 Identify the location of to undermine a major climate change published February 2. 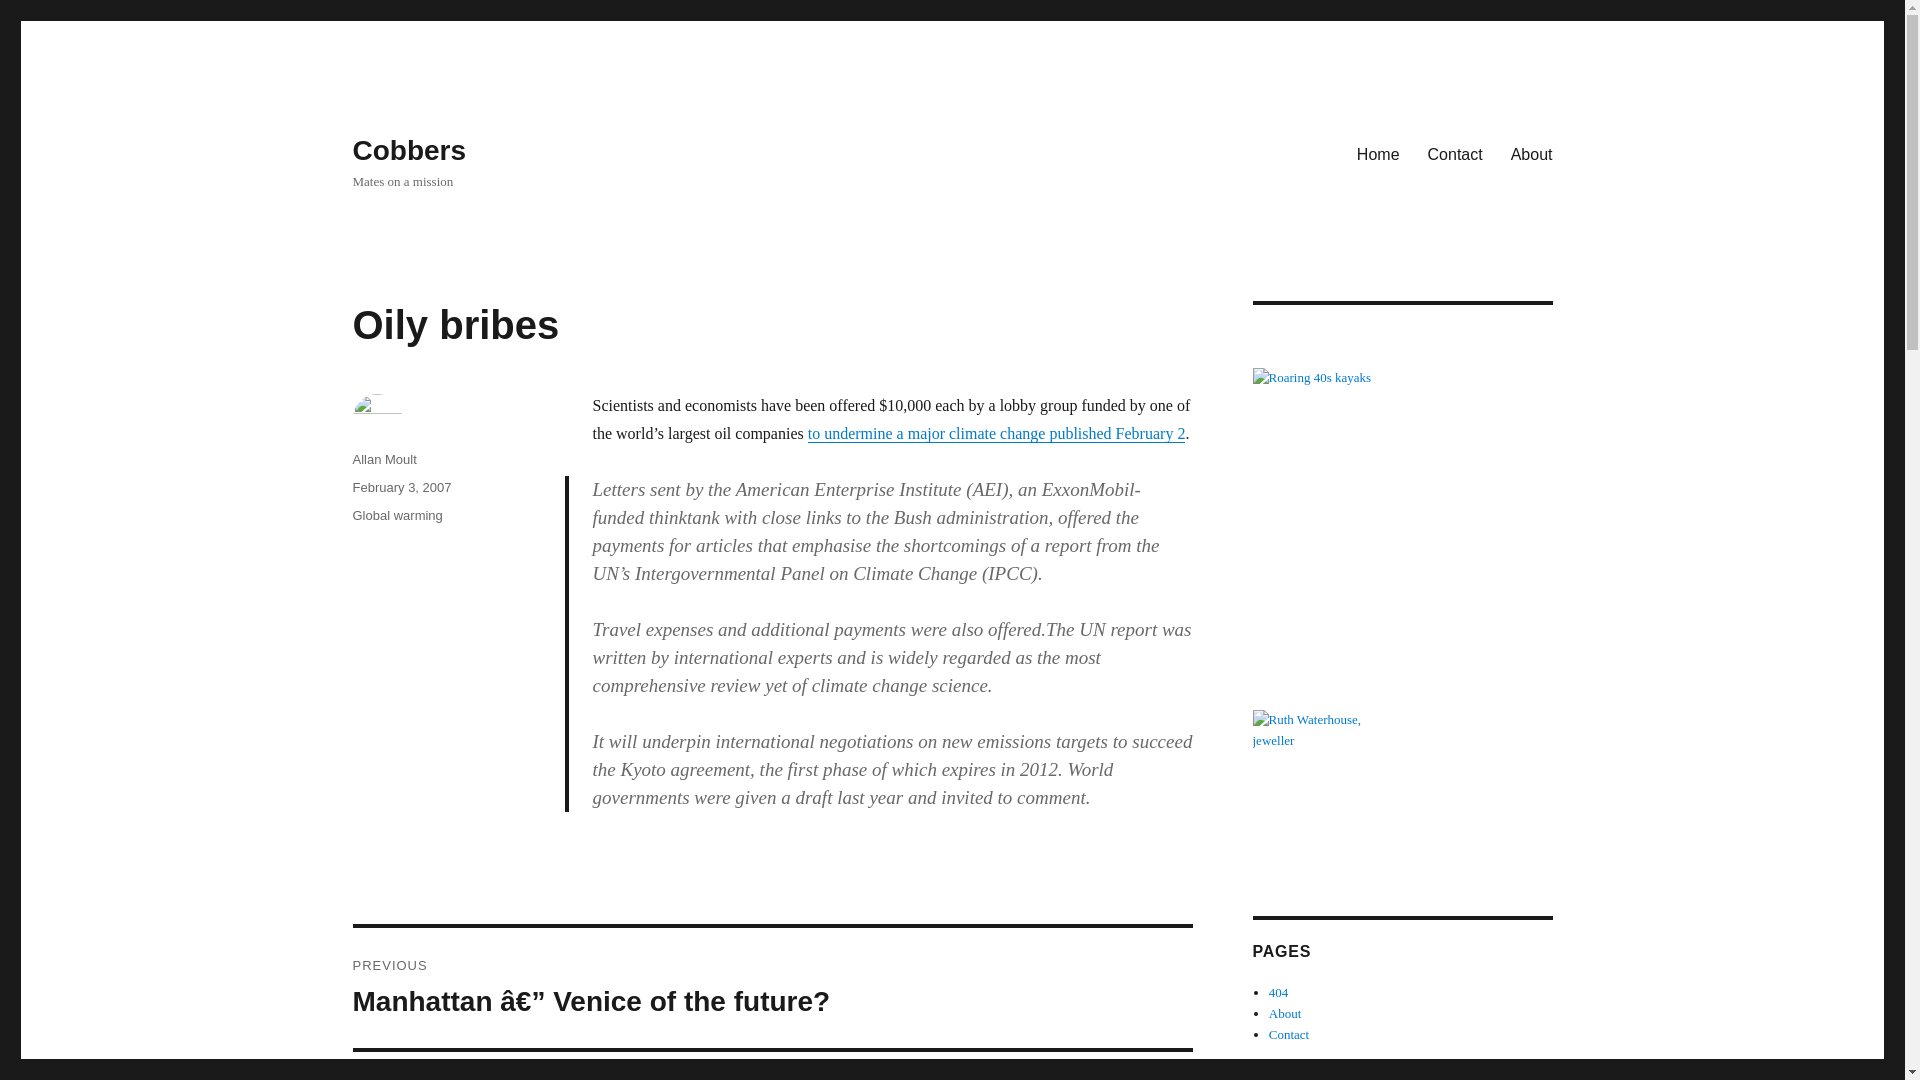
(997, 433).